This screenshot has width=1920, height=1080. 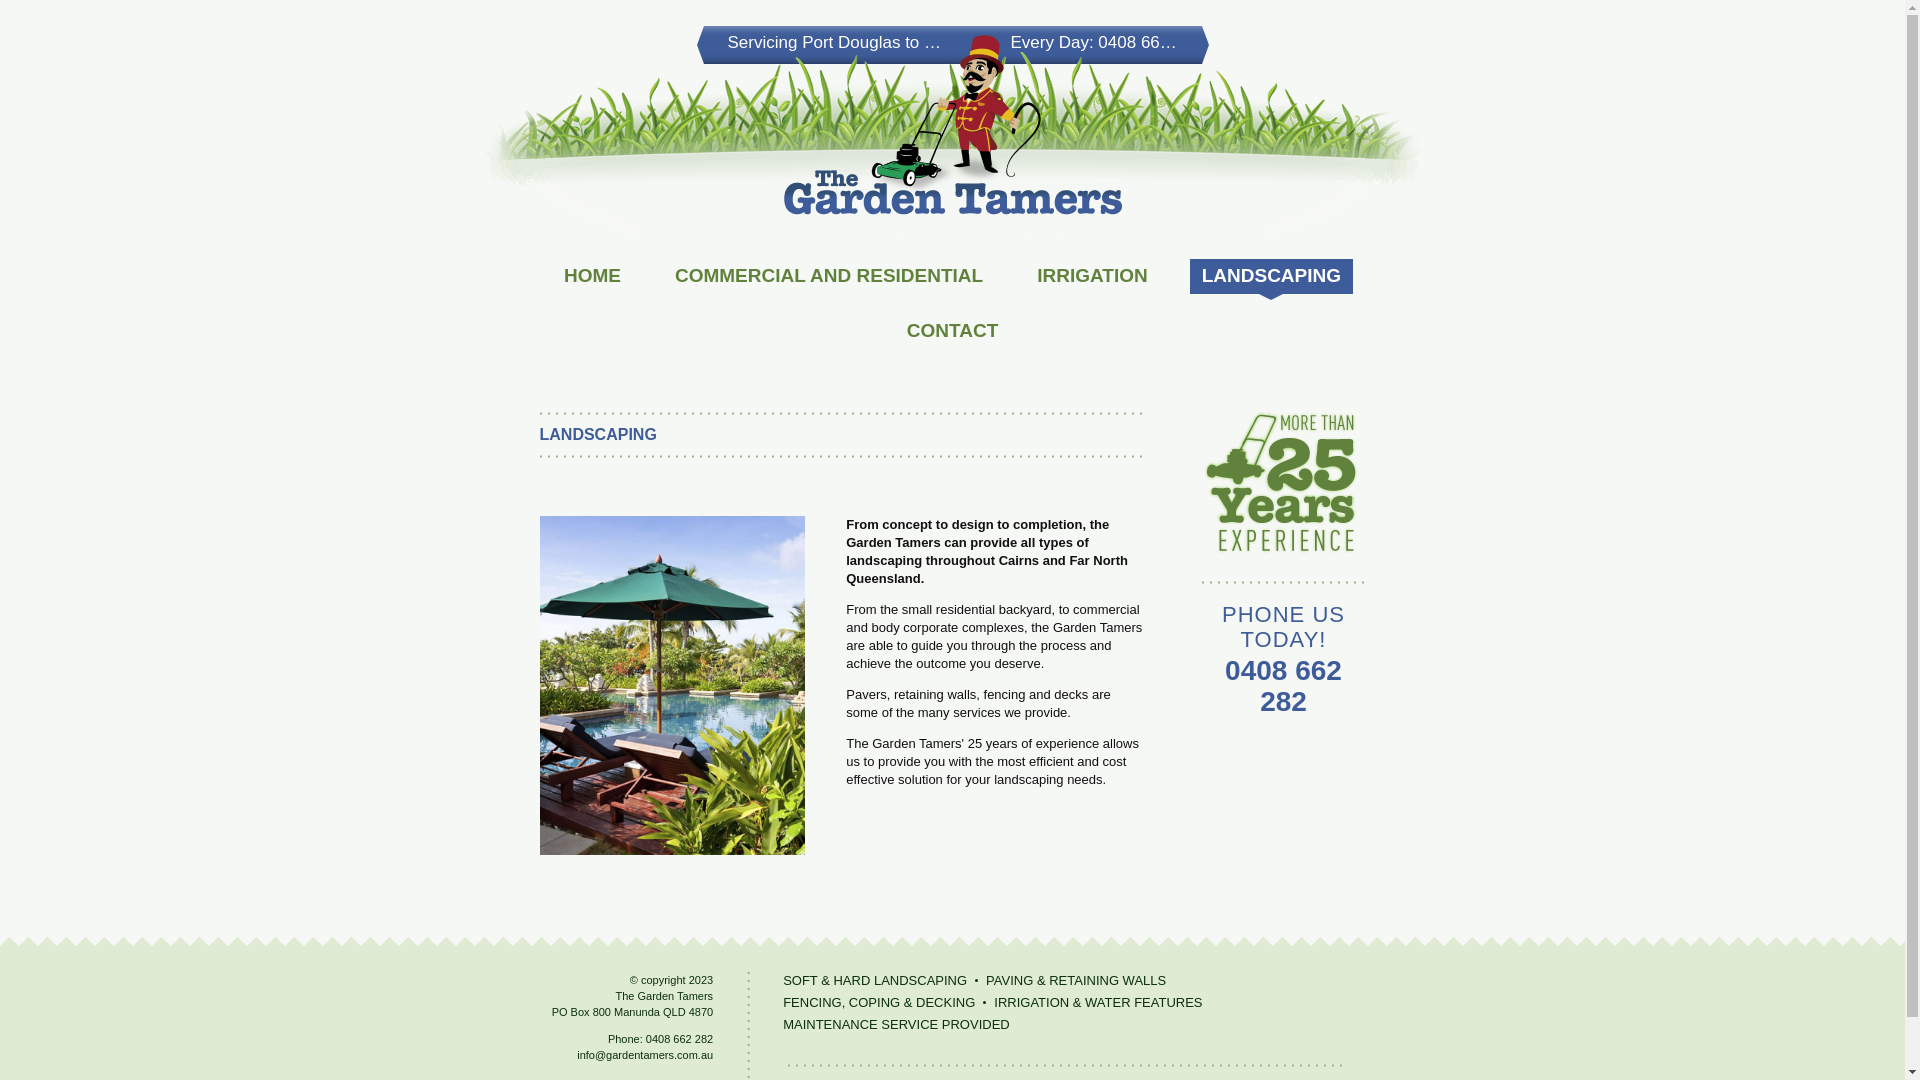 What do you see at coordinates (952, 332) in the screenshot?
I see `CONTACT` at bounding box center [952, 332].